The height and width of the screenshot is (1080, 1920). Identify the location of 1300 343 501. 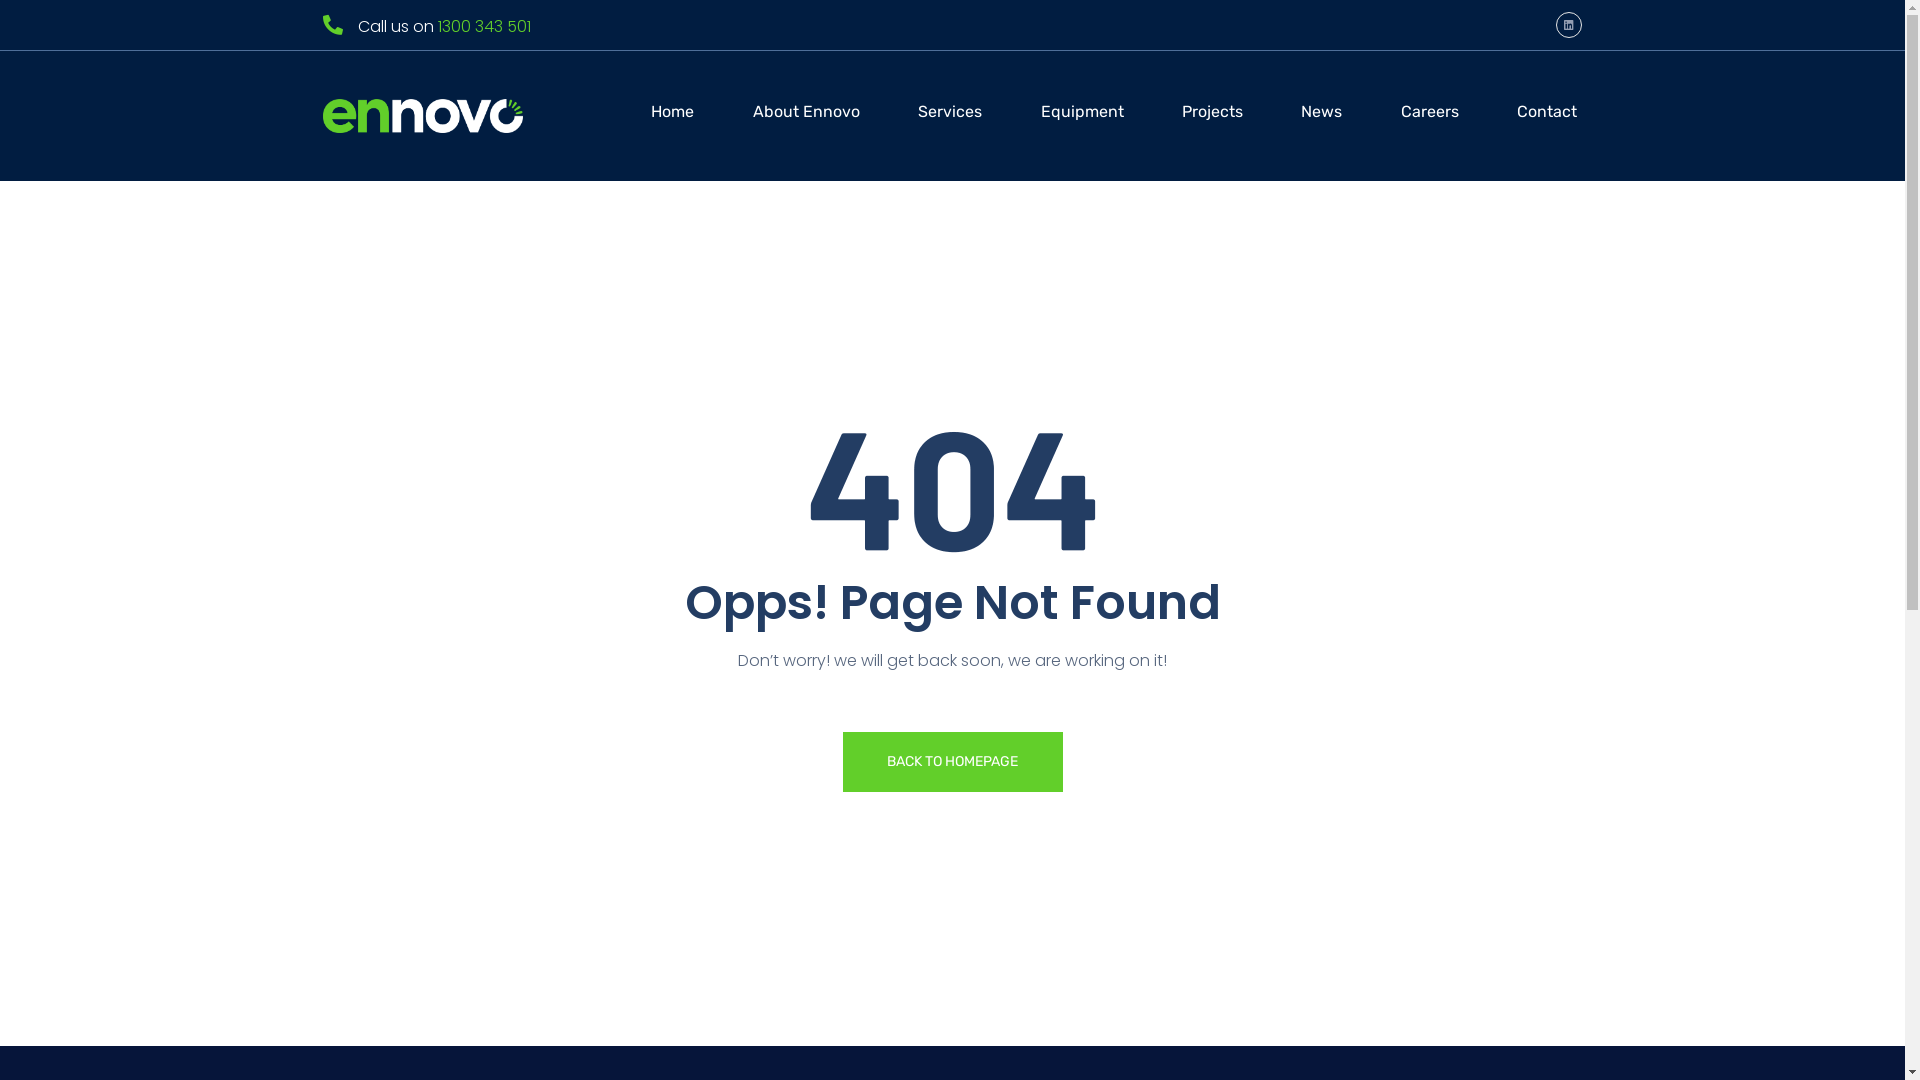
(484, 26).